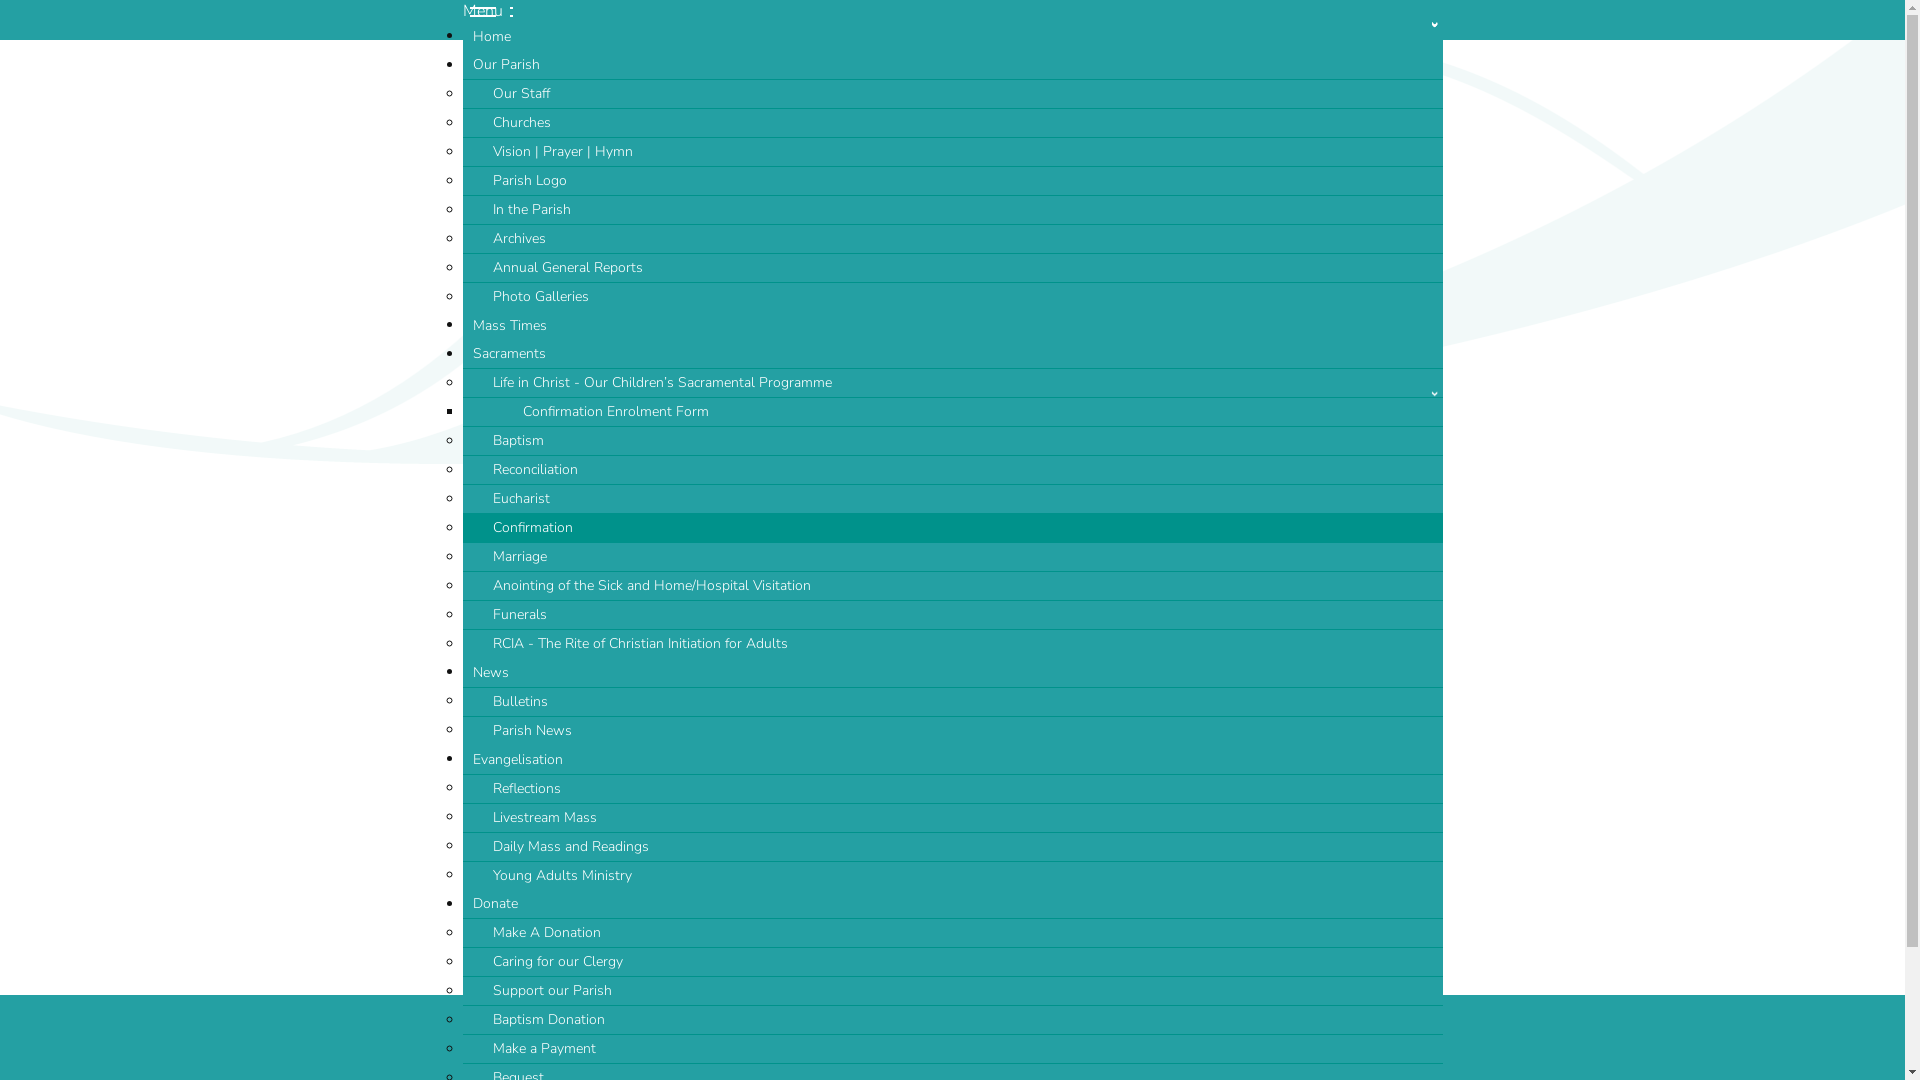  Describe the element at coordinates (952, 818) in the screenshot. I see `Livestream Mass` at that location.